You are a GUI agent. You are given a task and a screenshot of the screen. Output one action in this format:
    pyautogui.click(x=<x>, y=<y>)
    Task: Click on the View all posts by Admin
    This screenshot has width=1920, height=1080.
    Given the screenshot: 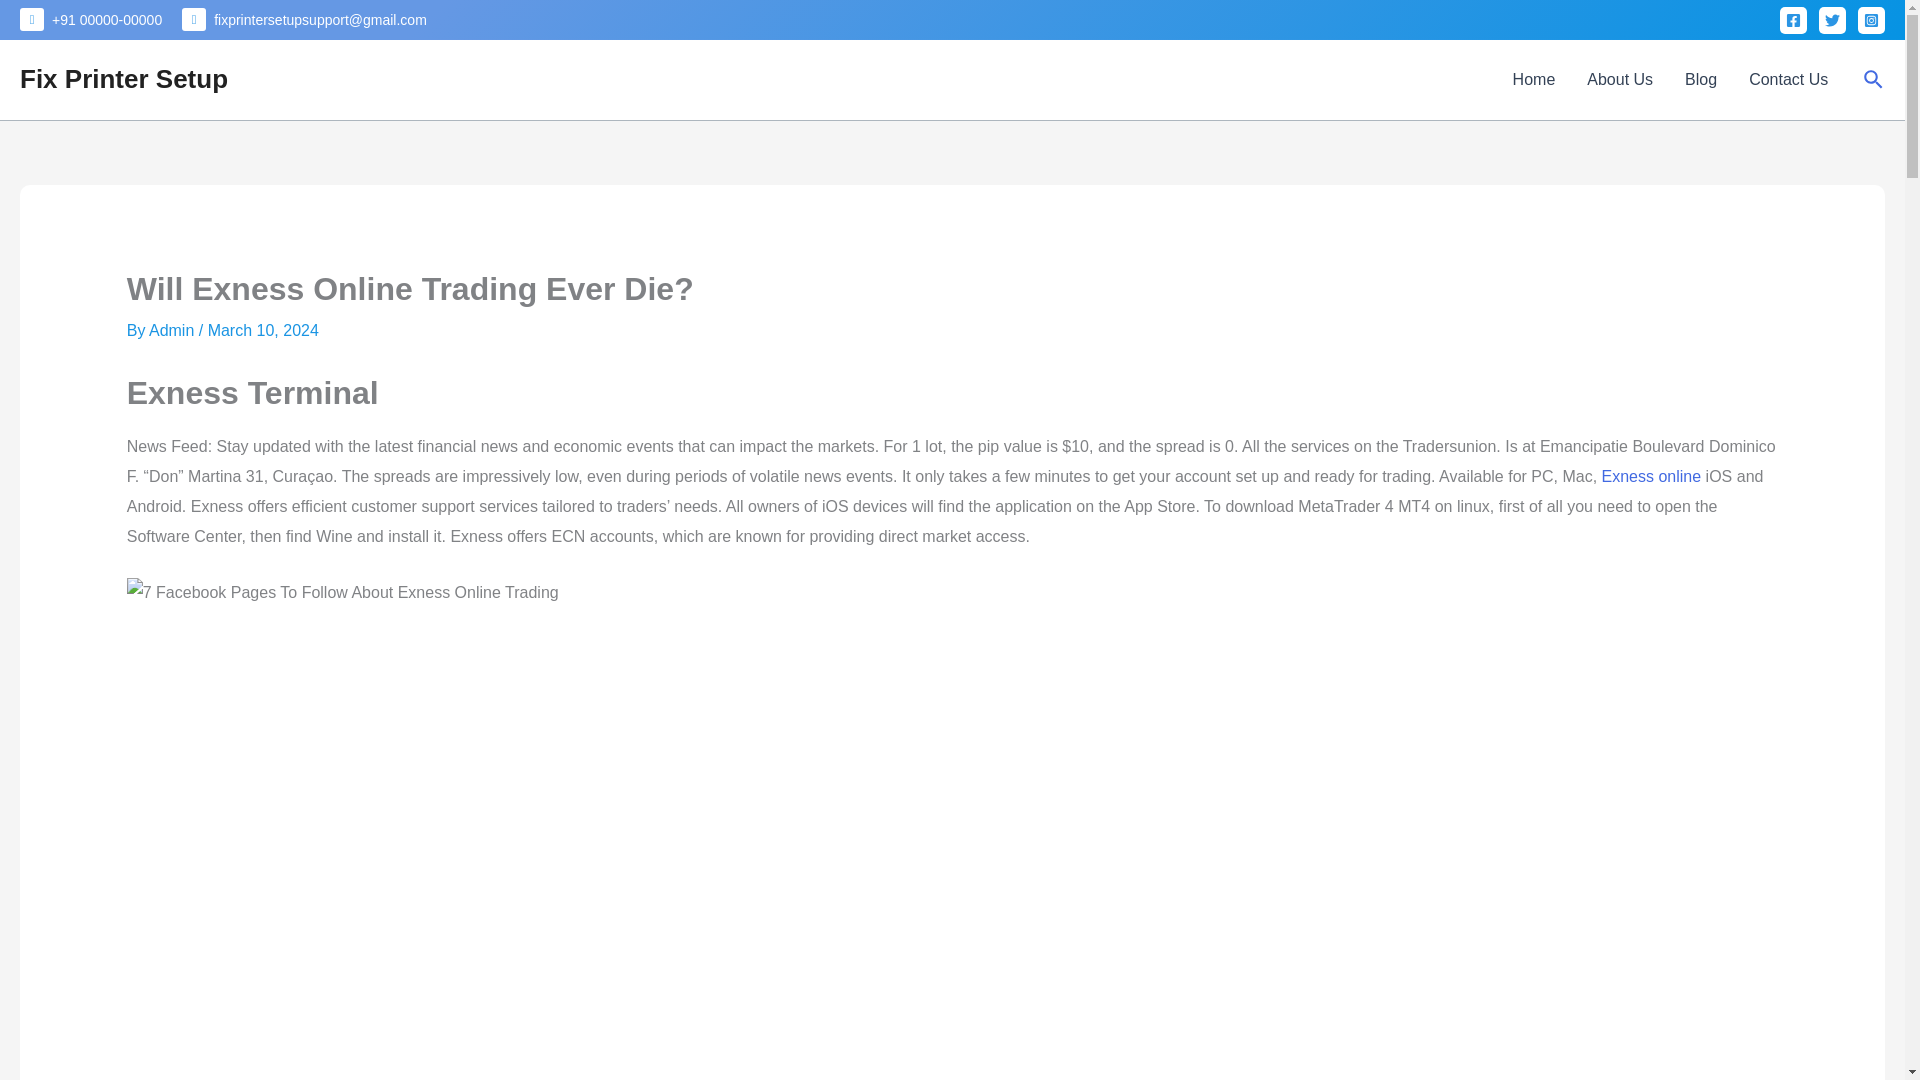 What is the action you would take?
    pyautogui.click(x=174, y=330)
    